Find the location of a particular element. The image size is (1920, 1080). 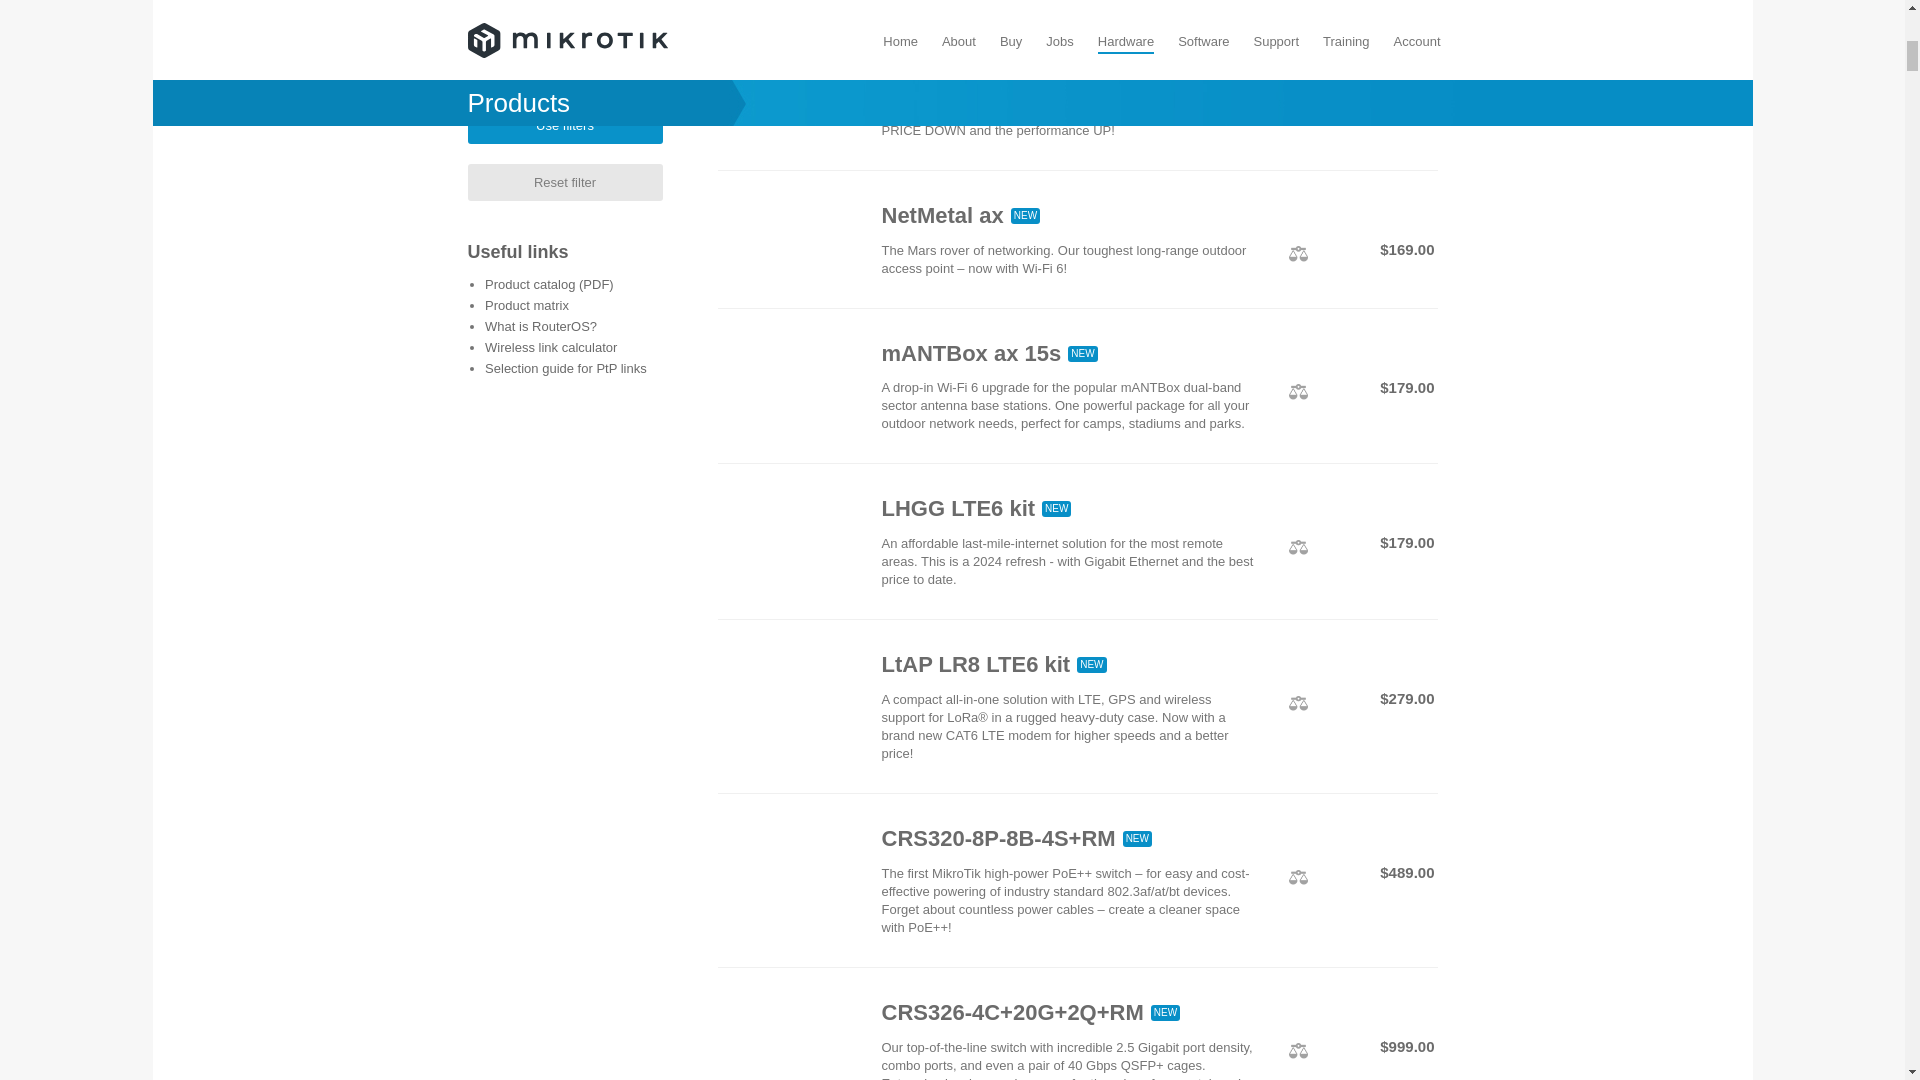

Product matrix is located at coordinates (526, 306).